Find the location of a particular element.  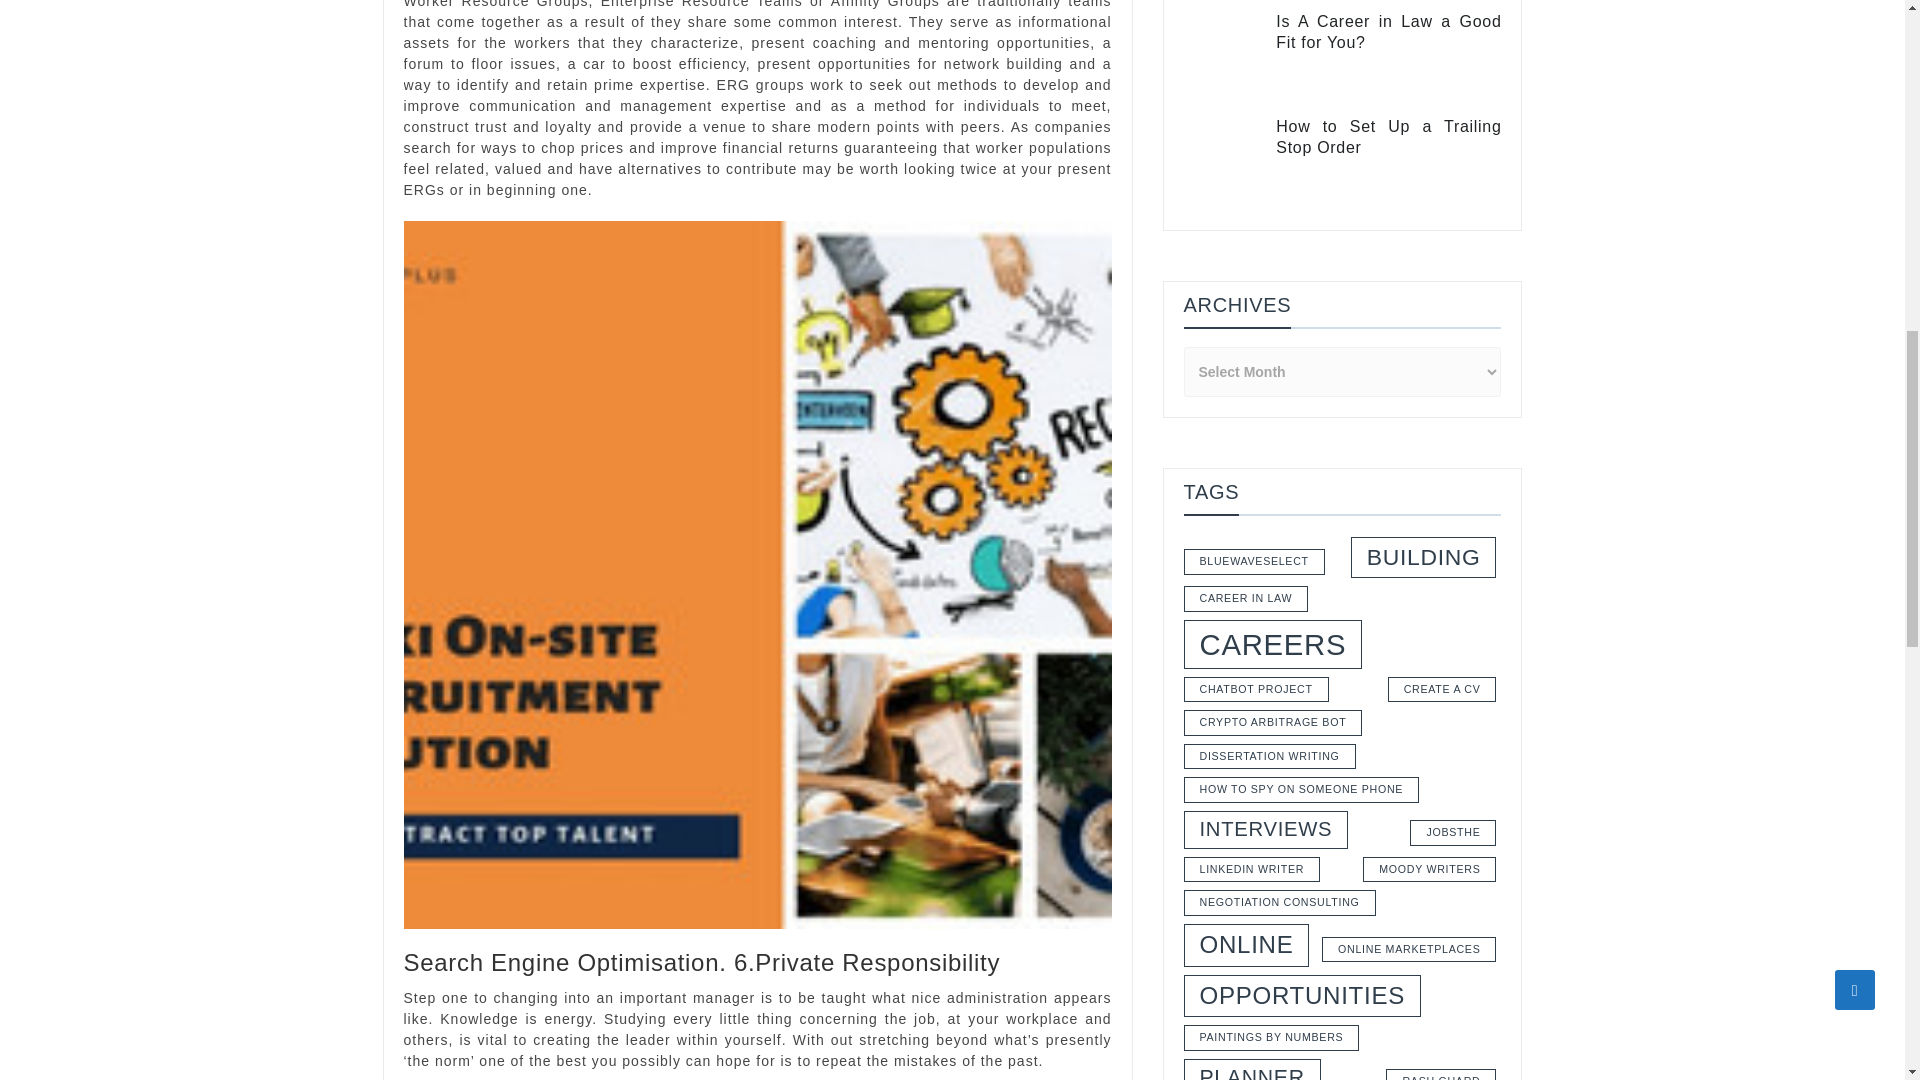

CREATE A CV is located at coordinates (1442, 354).